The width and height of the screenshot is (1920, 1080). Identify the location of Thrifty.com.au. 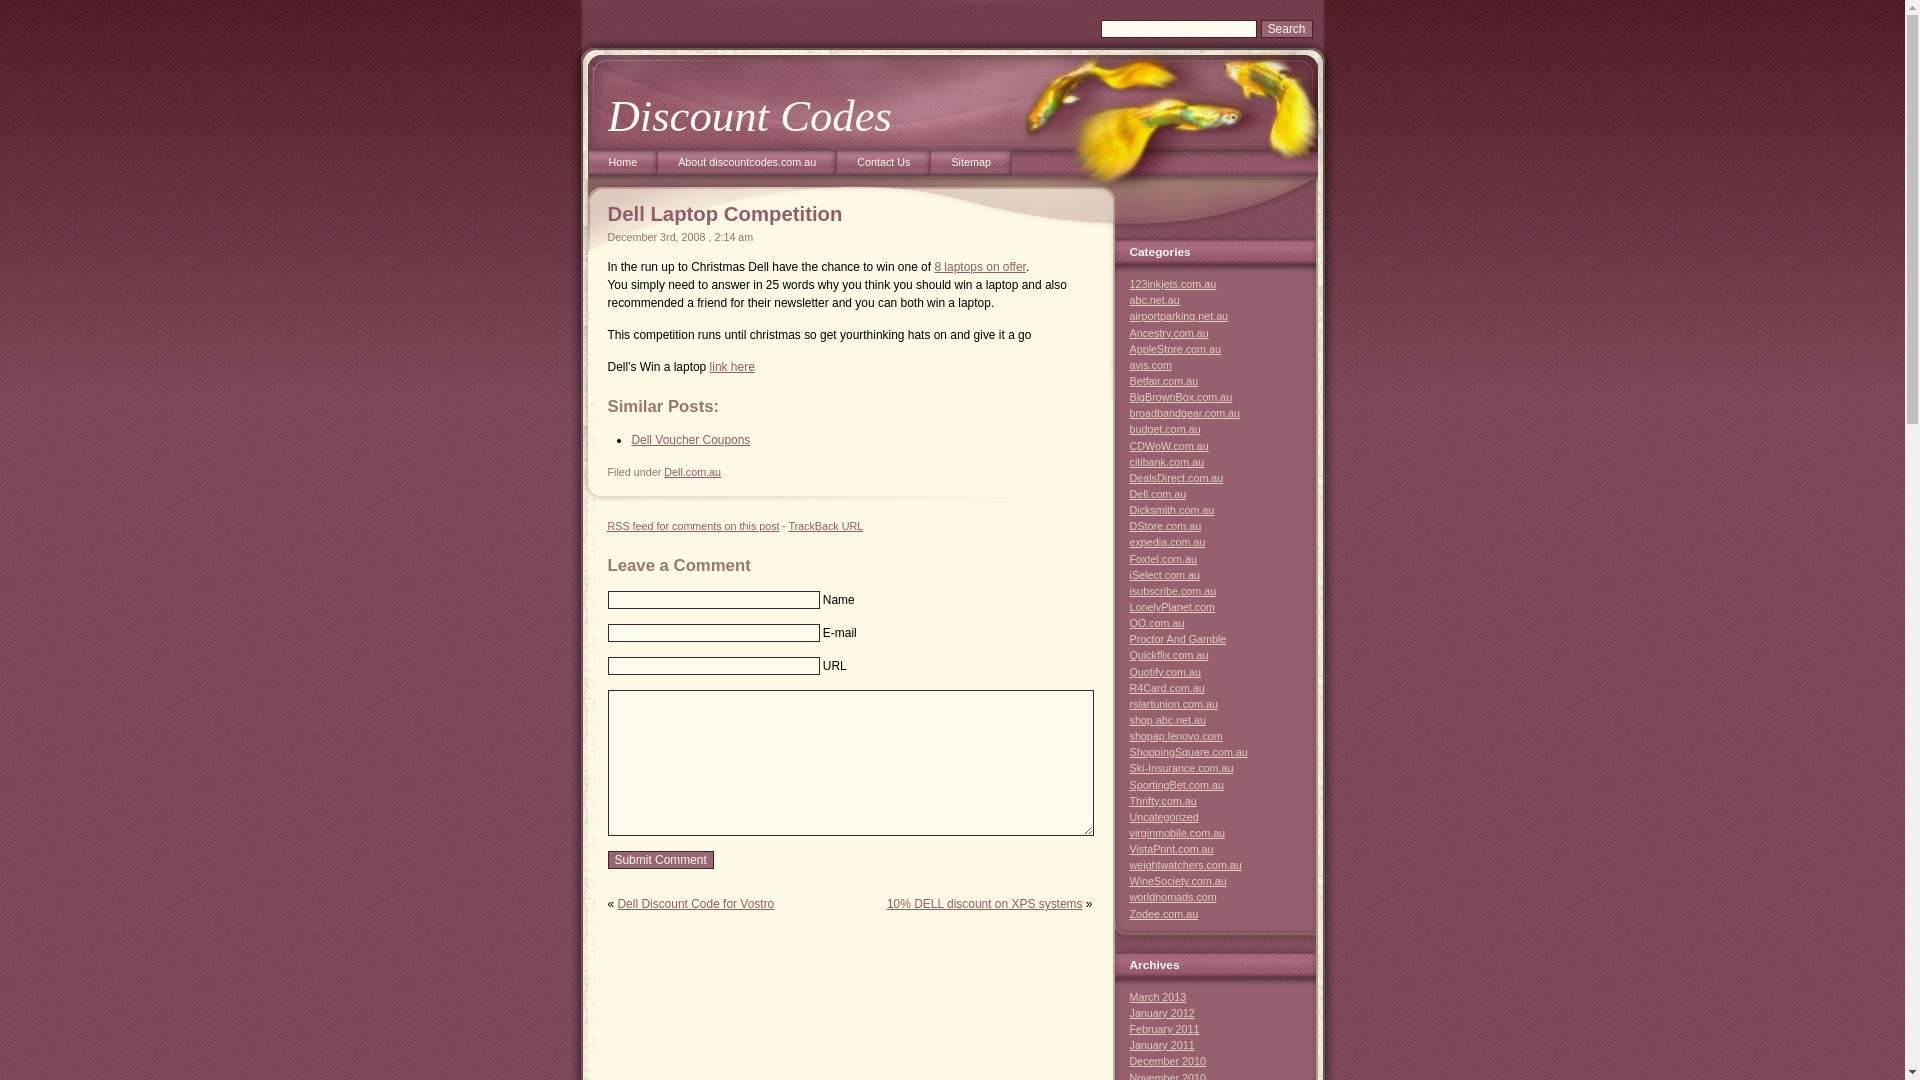
(1164, 801).